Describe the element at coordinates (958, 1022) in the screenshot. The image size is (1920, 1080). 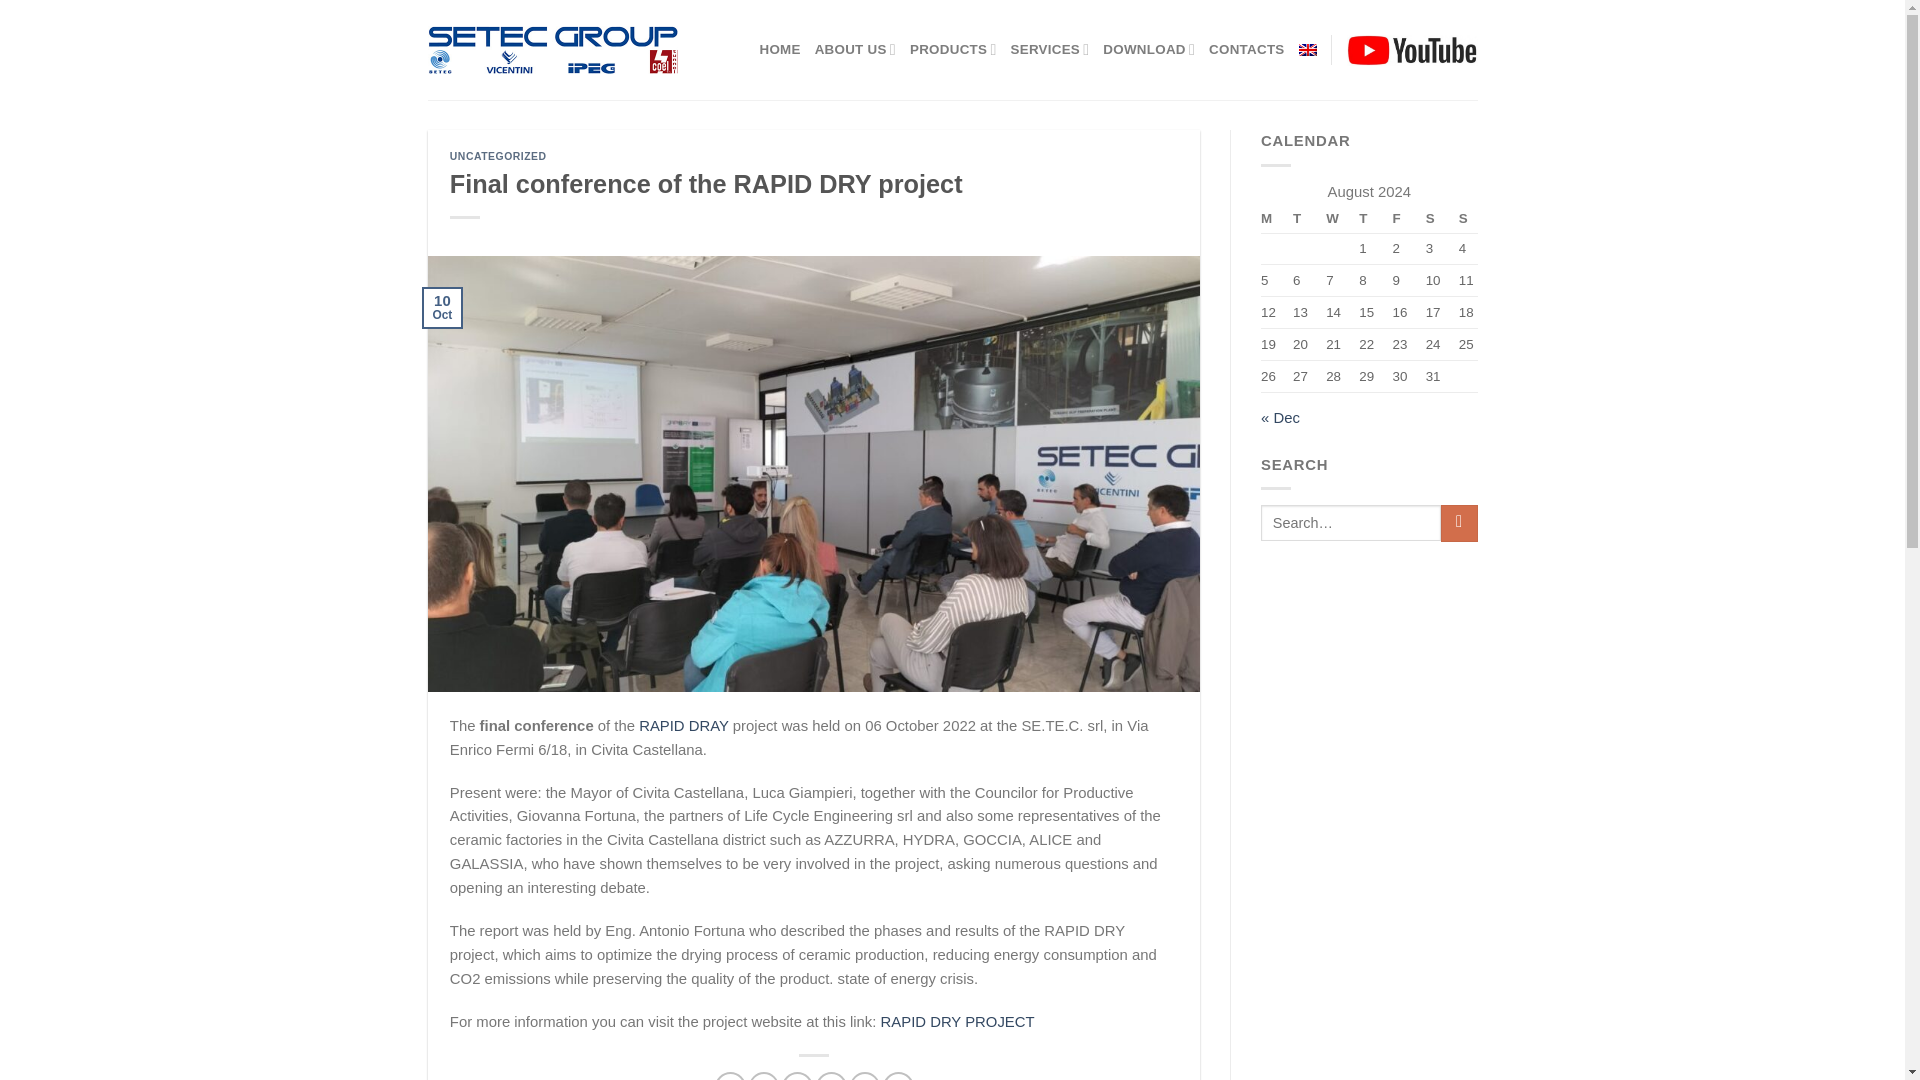
I see `RAPID DRY PROJECT` at that location.